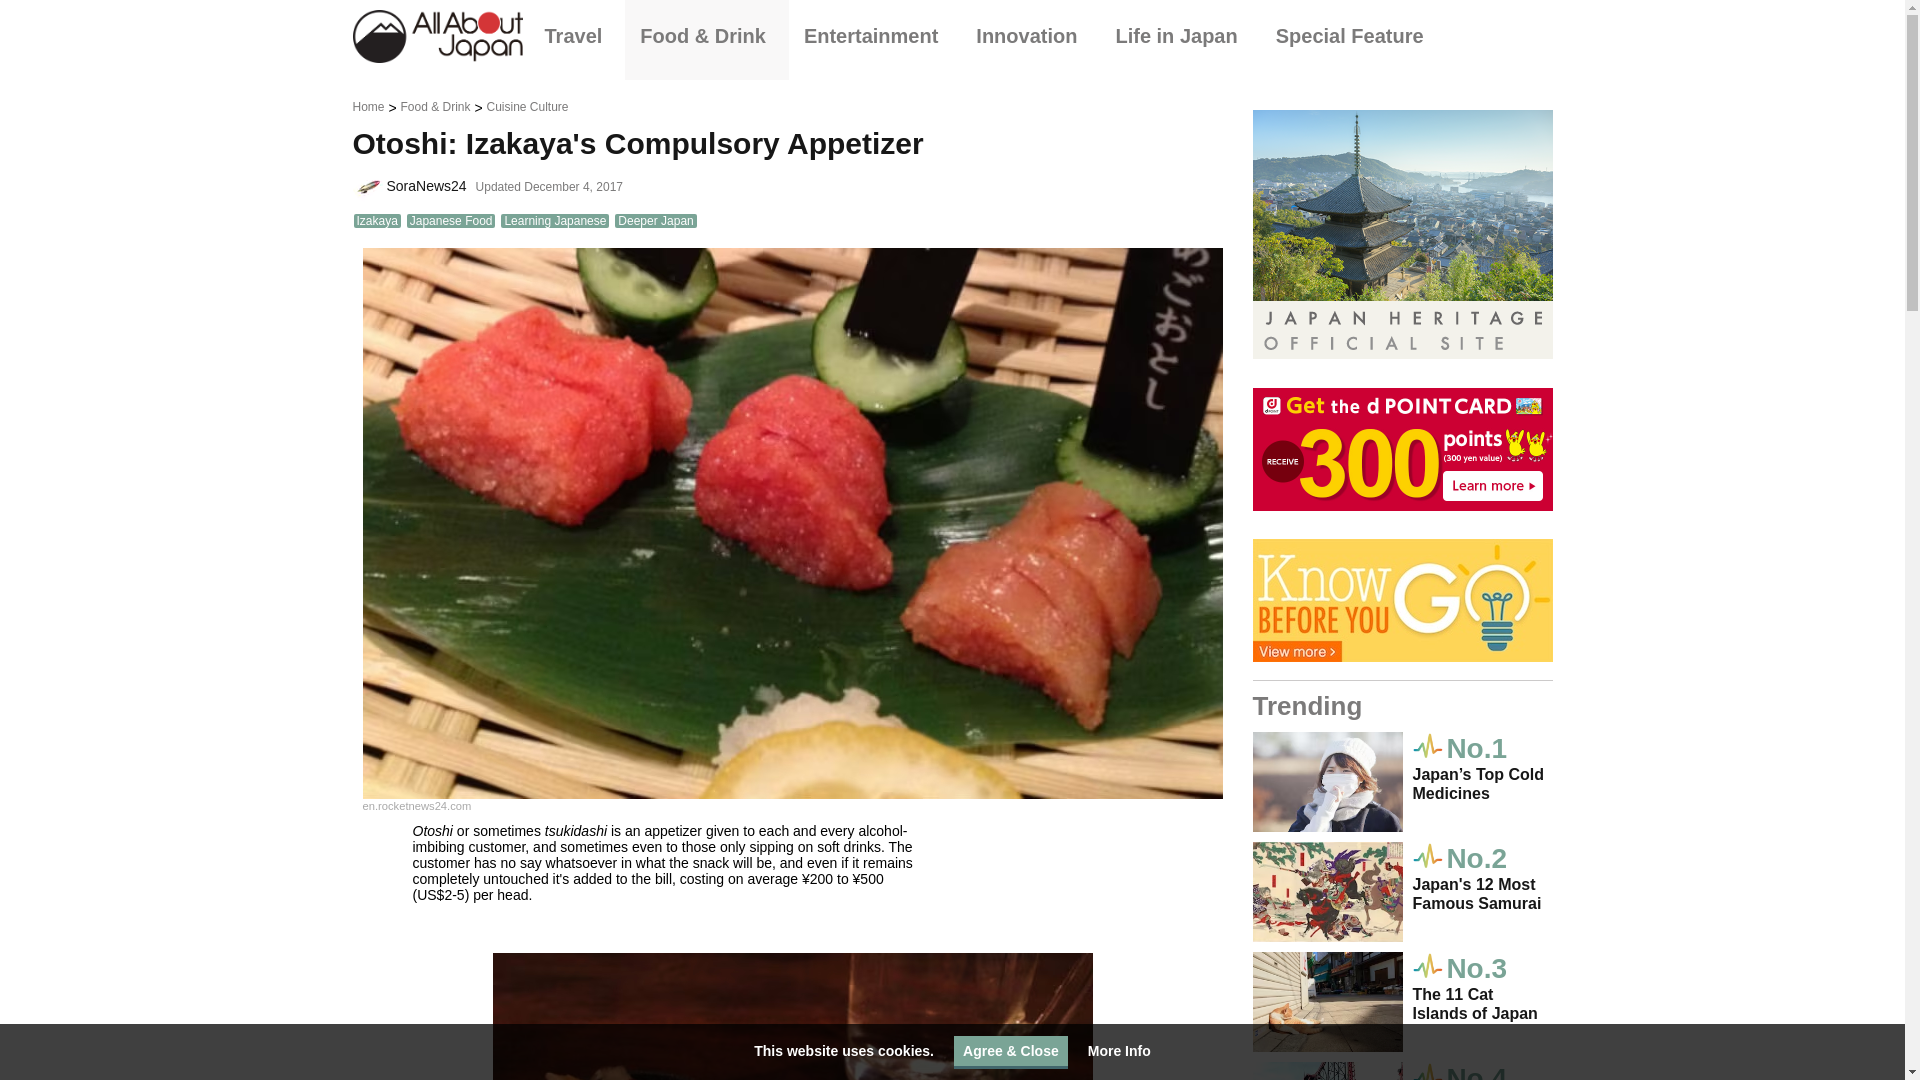  What do you see at coordinates (1030, 36) in the screenshot?
I see `Innovation` at bounding box center [1030, 36].